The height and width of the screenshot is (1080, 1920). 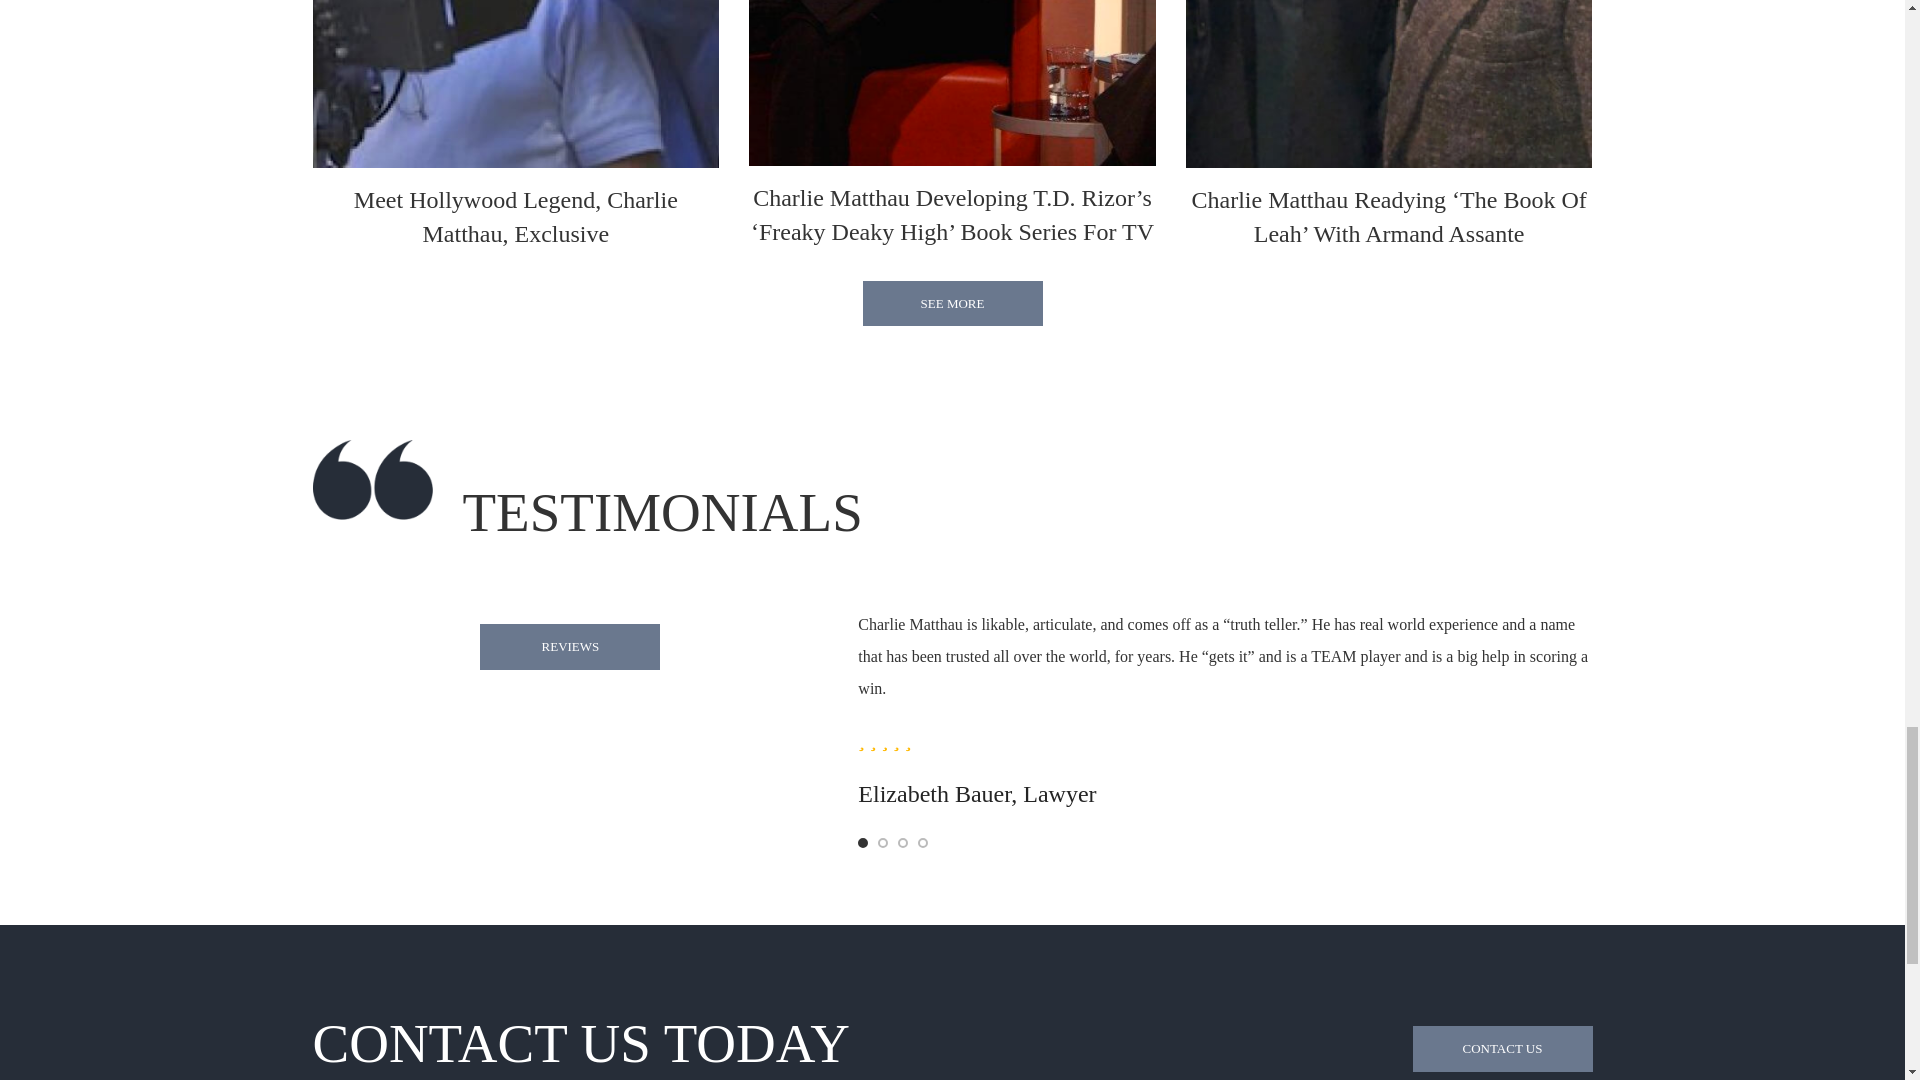 I want to click on Case Studies, so click(x=952, y=304).